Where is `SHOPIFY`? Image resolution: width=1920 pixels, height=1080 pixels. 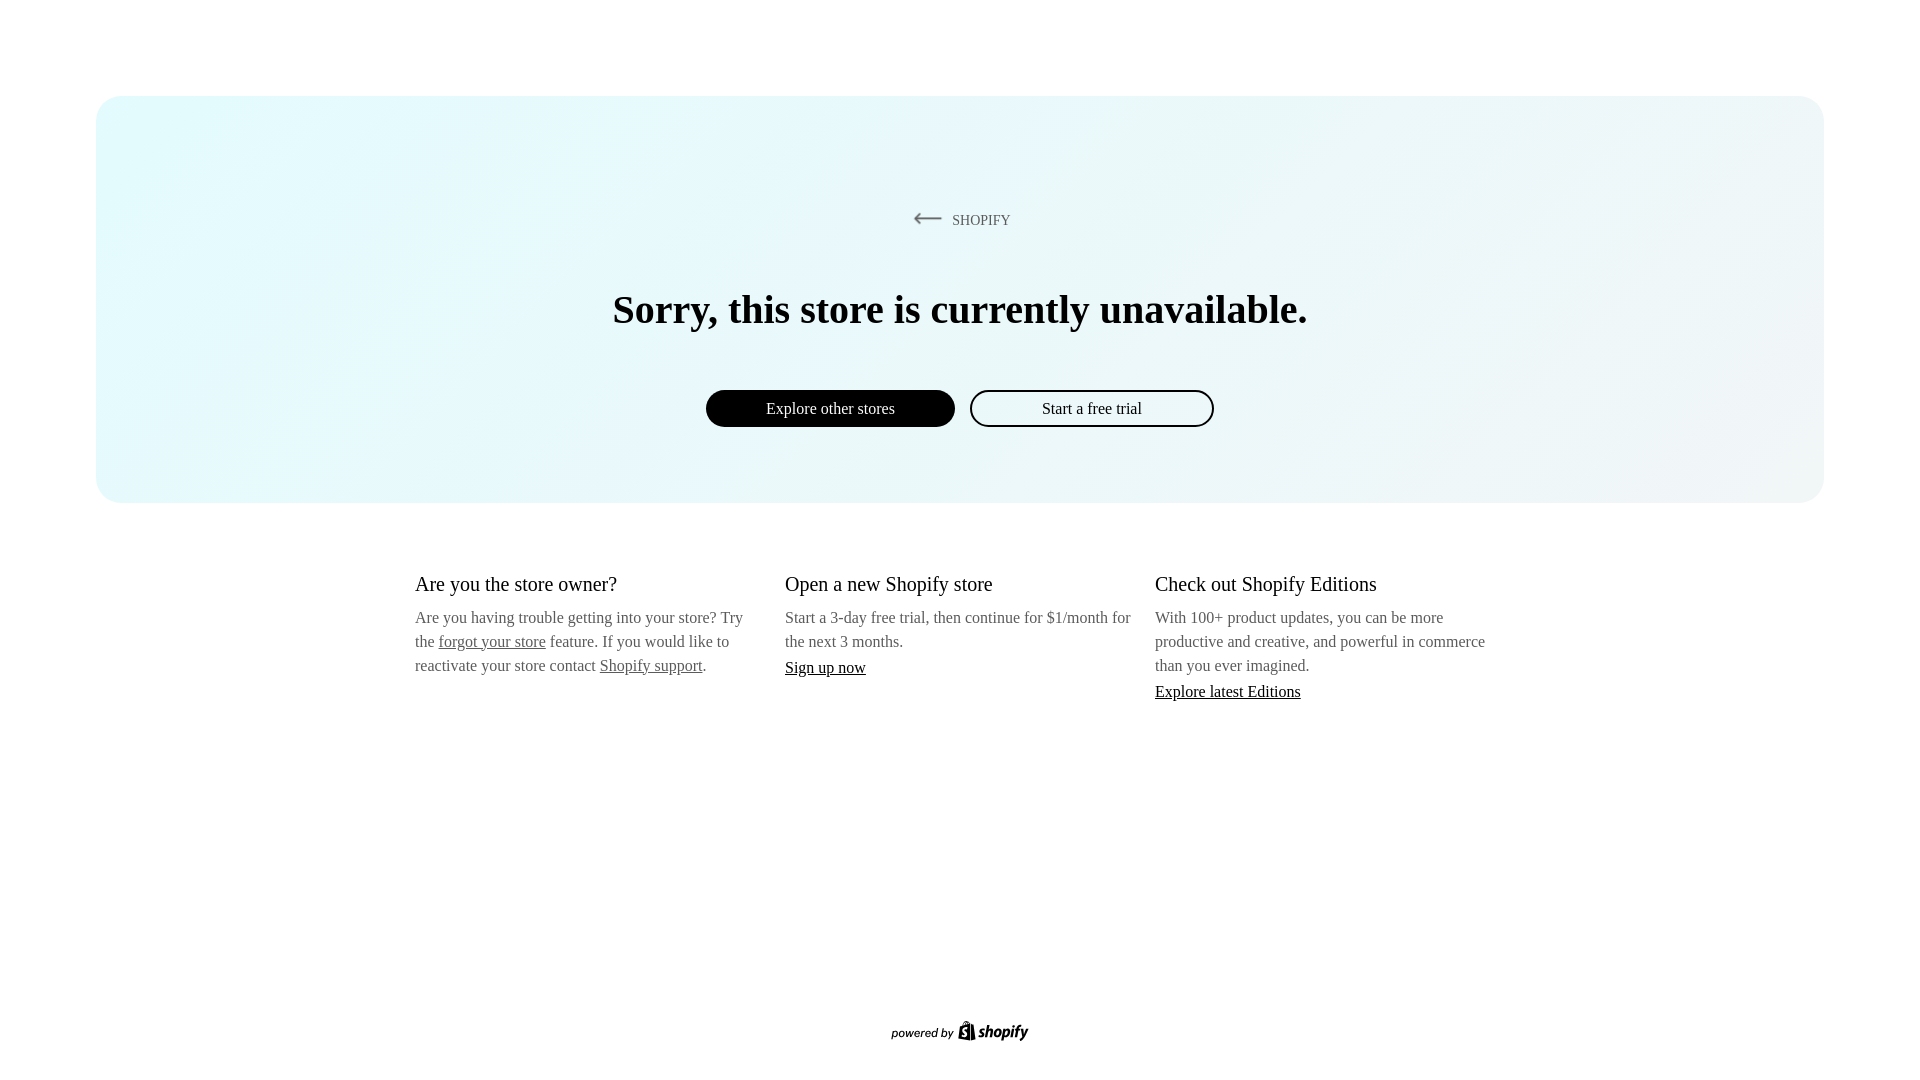
SHOPIFY is located at coordinates (958, 219).